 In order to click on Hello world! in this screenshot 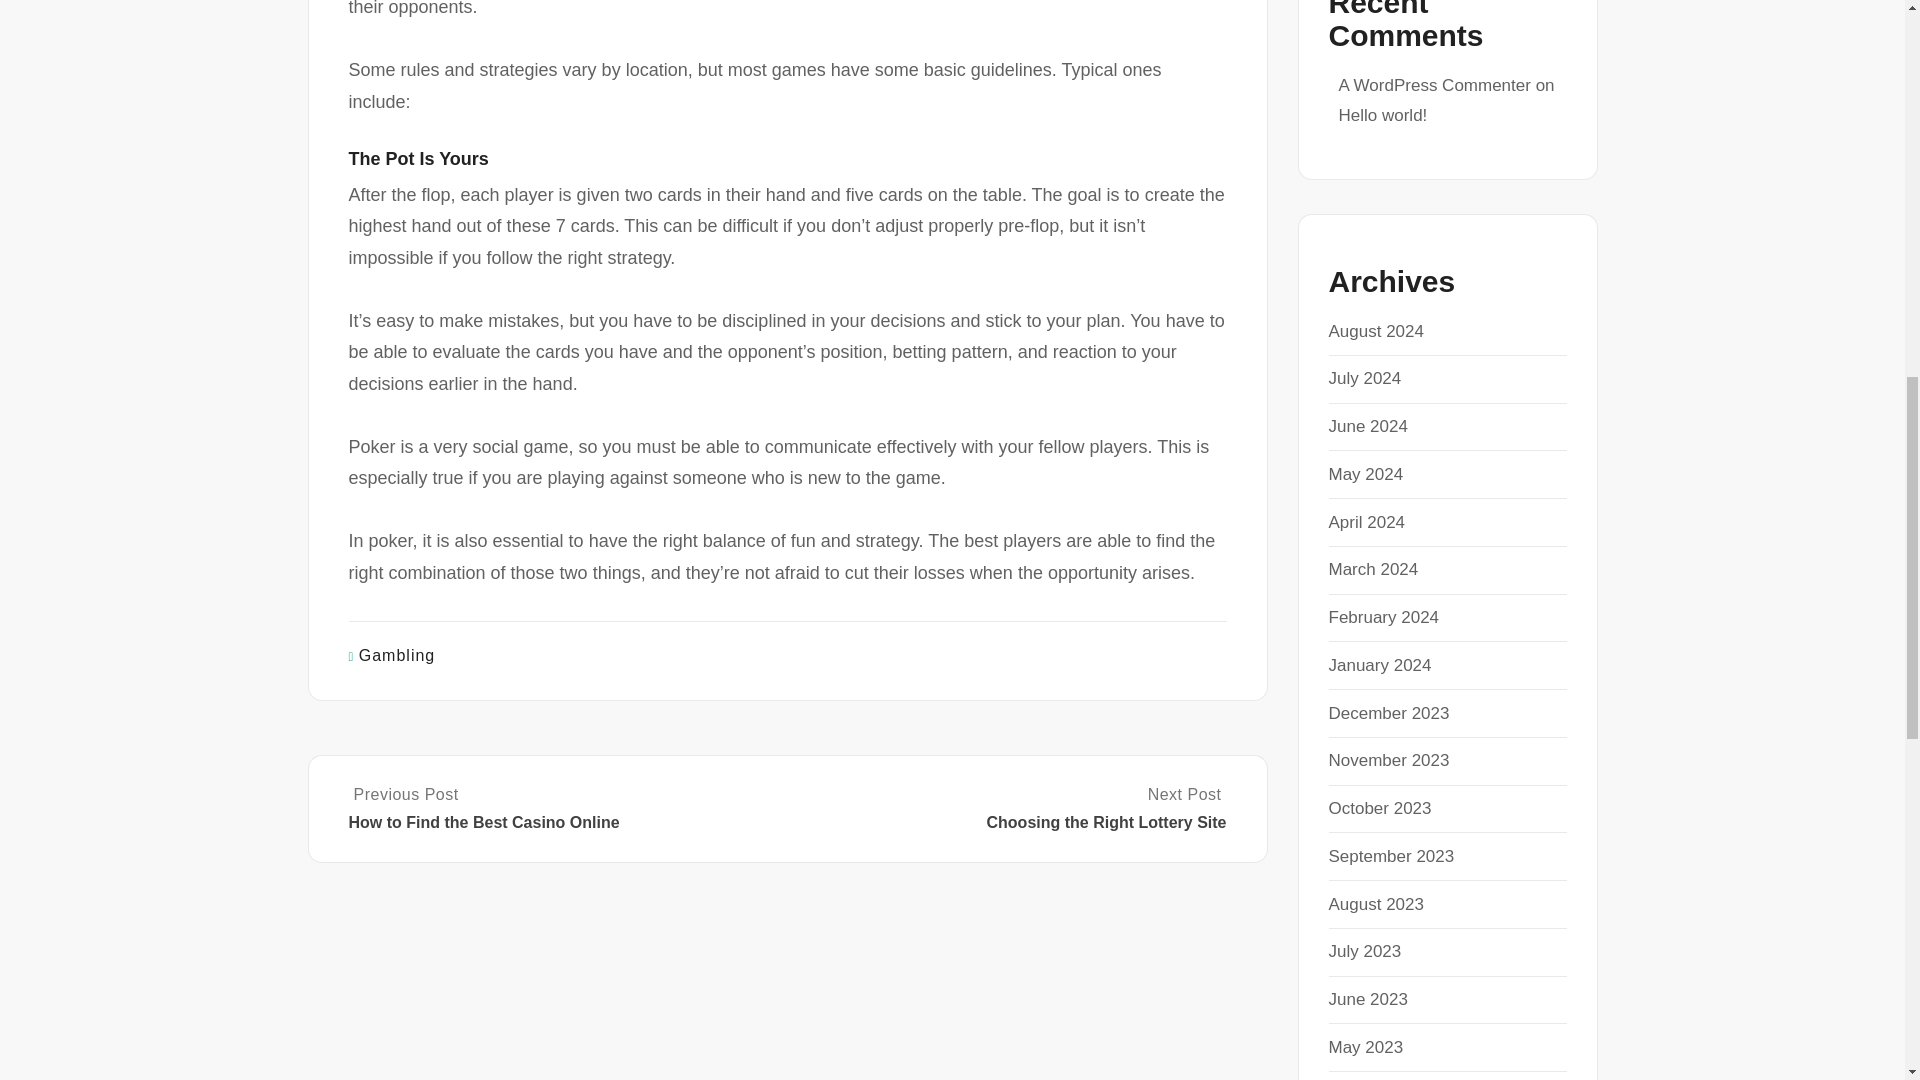, I will do `click(1382, 115)`.